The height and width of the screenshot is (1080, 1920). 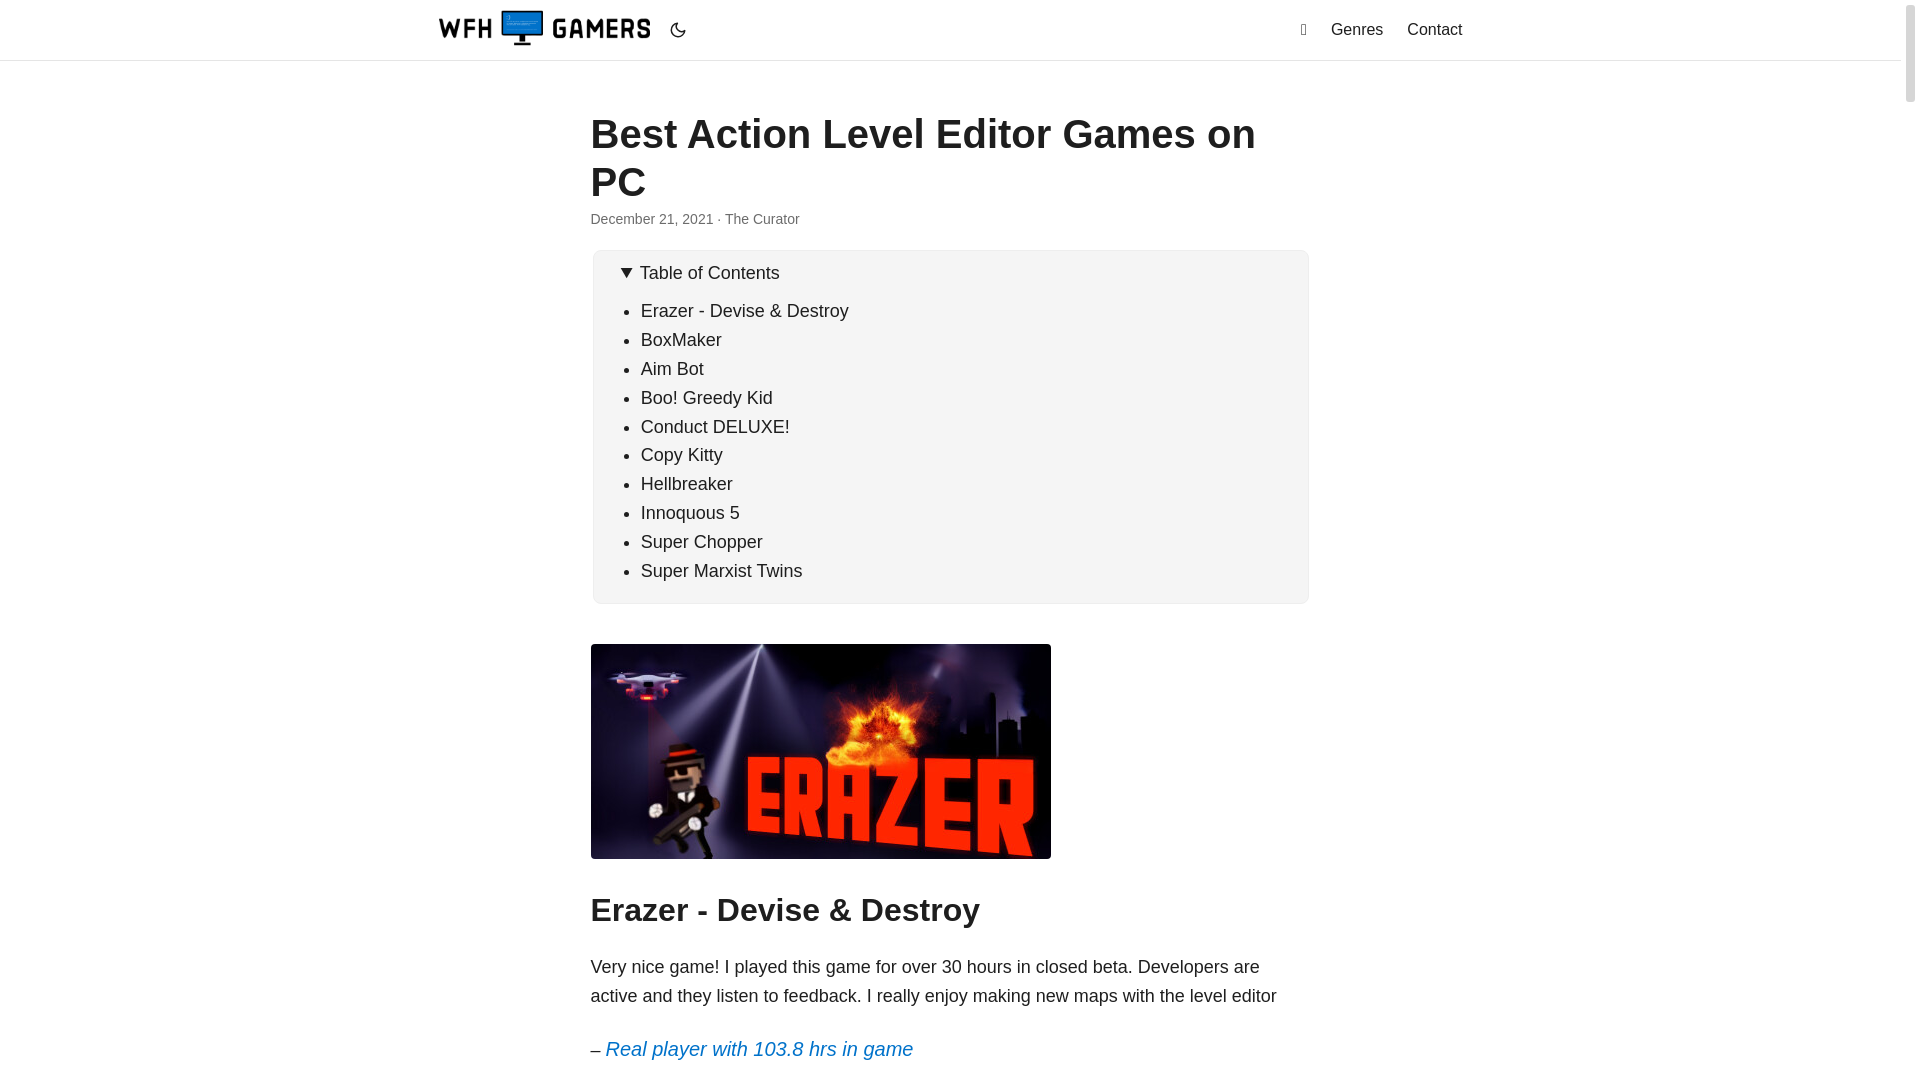 I want to click on BoxMaker, so click(x=681, y=340).